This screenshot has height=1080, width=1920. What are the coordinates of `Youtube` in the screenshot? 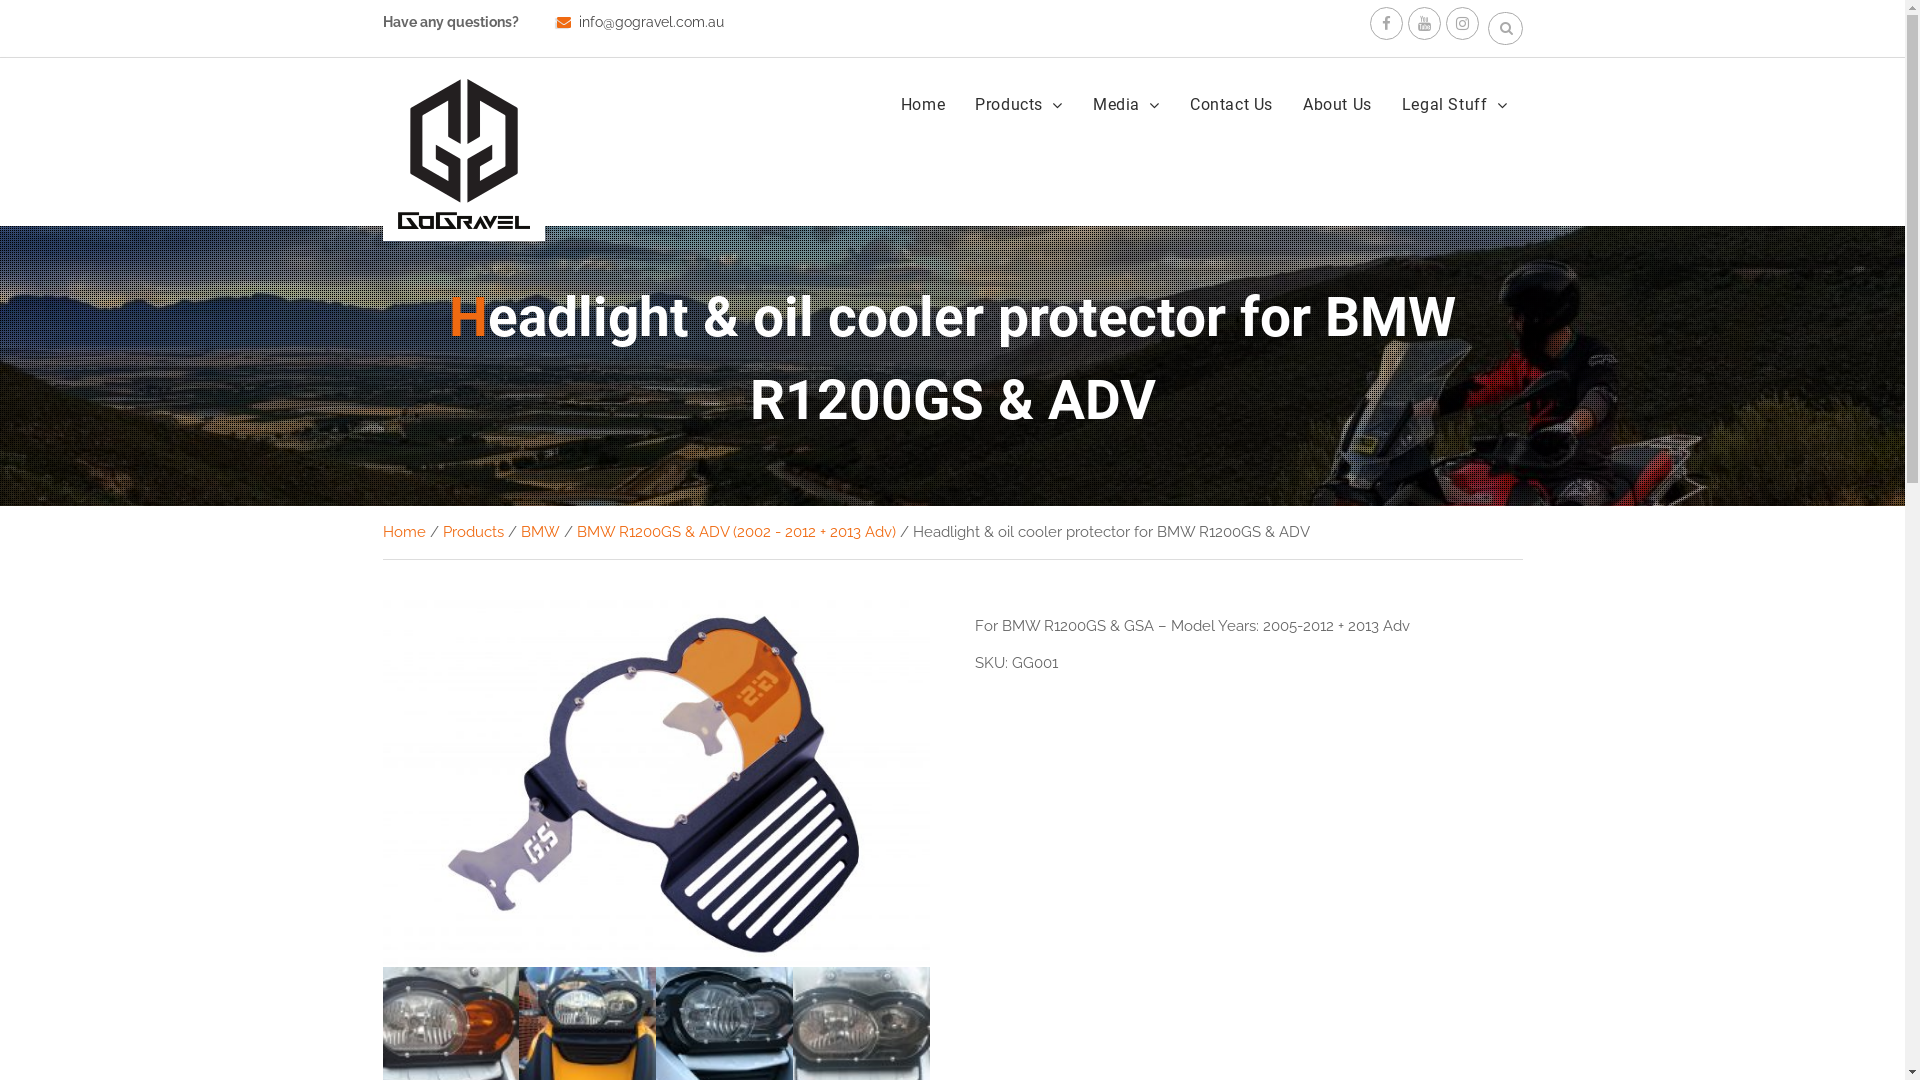 It's located at (1424, 24).